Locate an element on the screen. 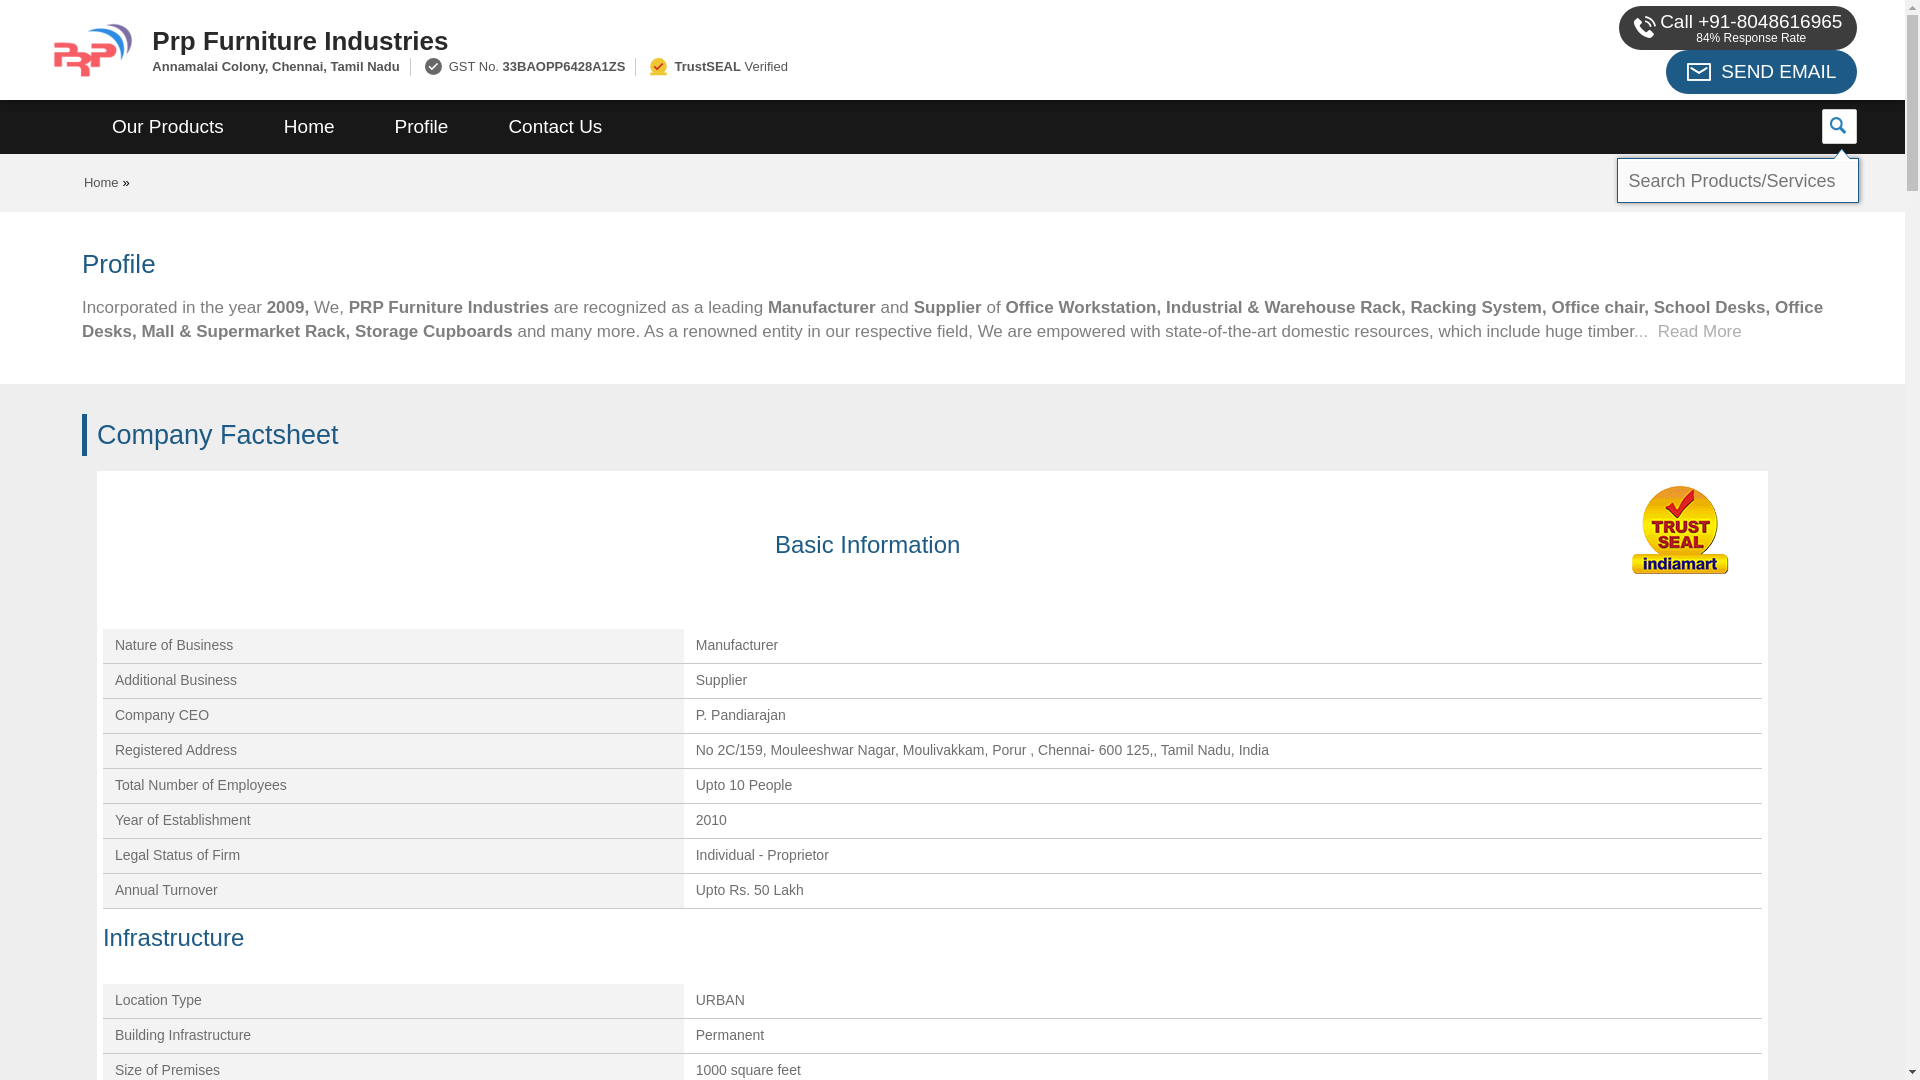 Image resolution: width=1920 pixels, height=1080 pixels. Home is located at coordinates (308, 127).